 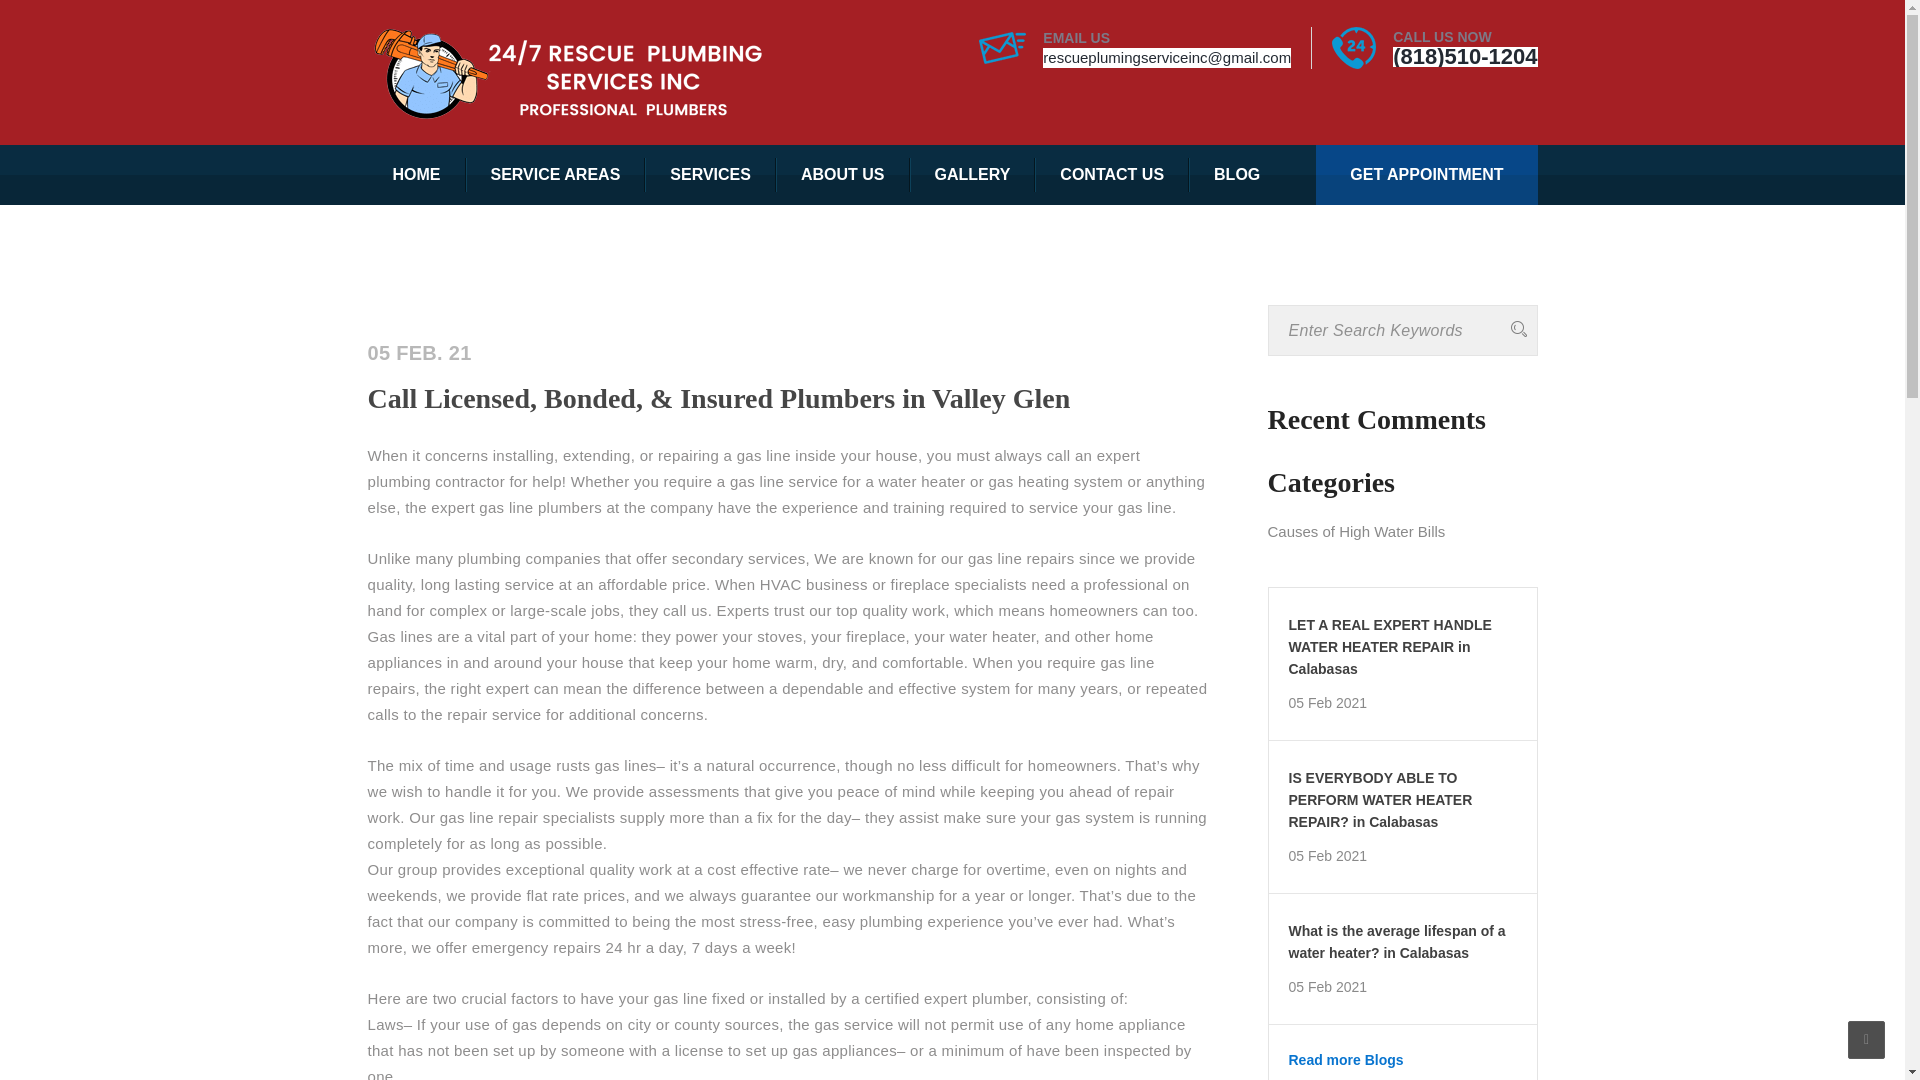 What do you see at coordinates (710, 174) in the screenshot?
I see `SERVICES` at bounding box center [710, 174].